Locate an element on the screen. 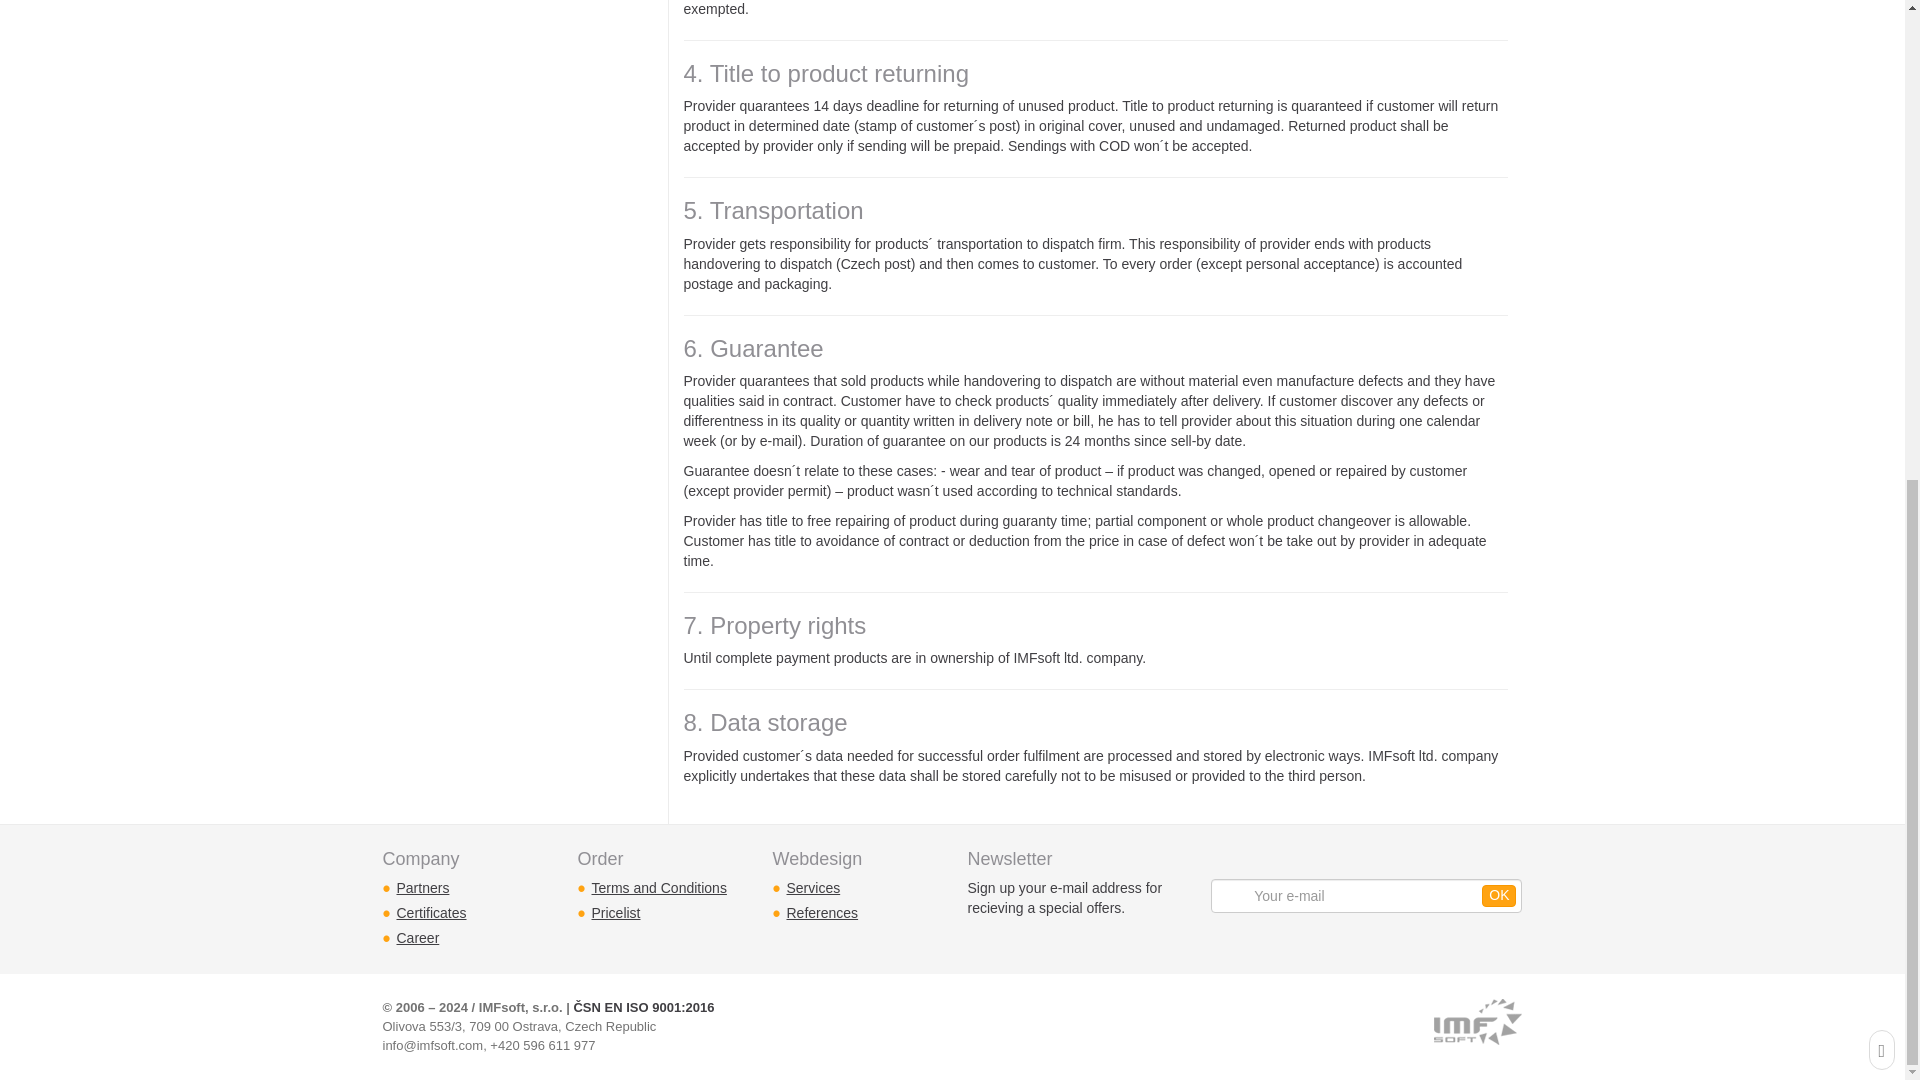 The width and height of the screenshot is (1920, 1080). Pricelist is located at coordinates (616, 913).